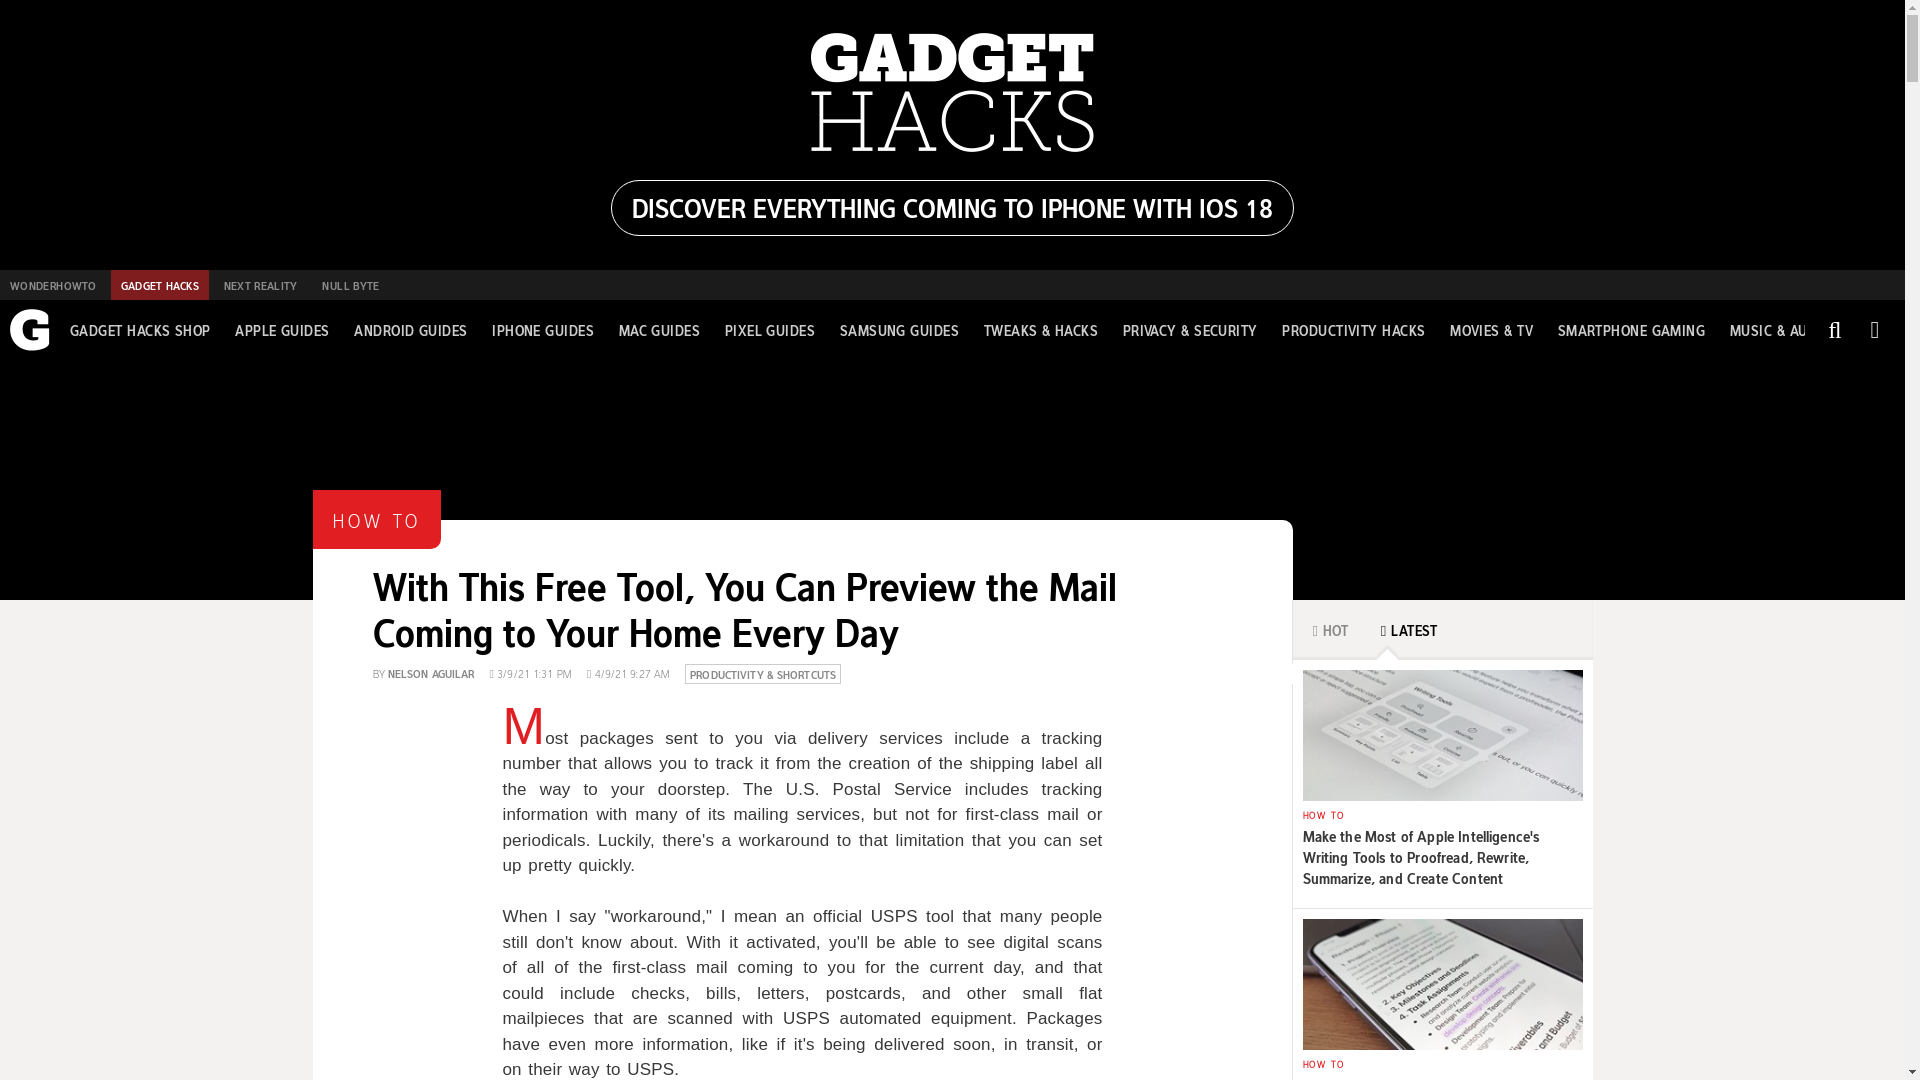 This screenshot has width=1920, height=1080. Describe the element at coordinates (410, 330) in the screenshot. I see `ANDROID GUIDES` at that location.